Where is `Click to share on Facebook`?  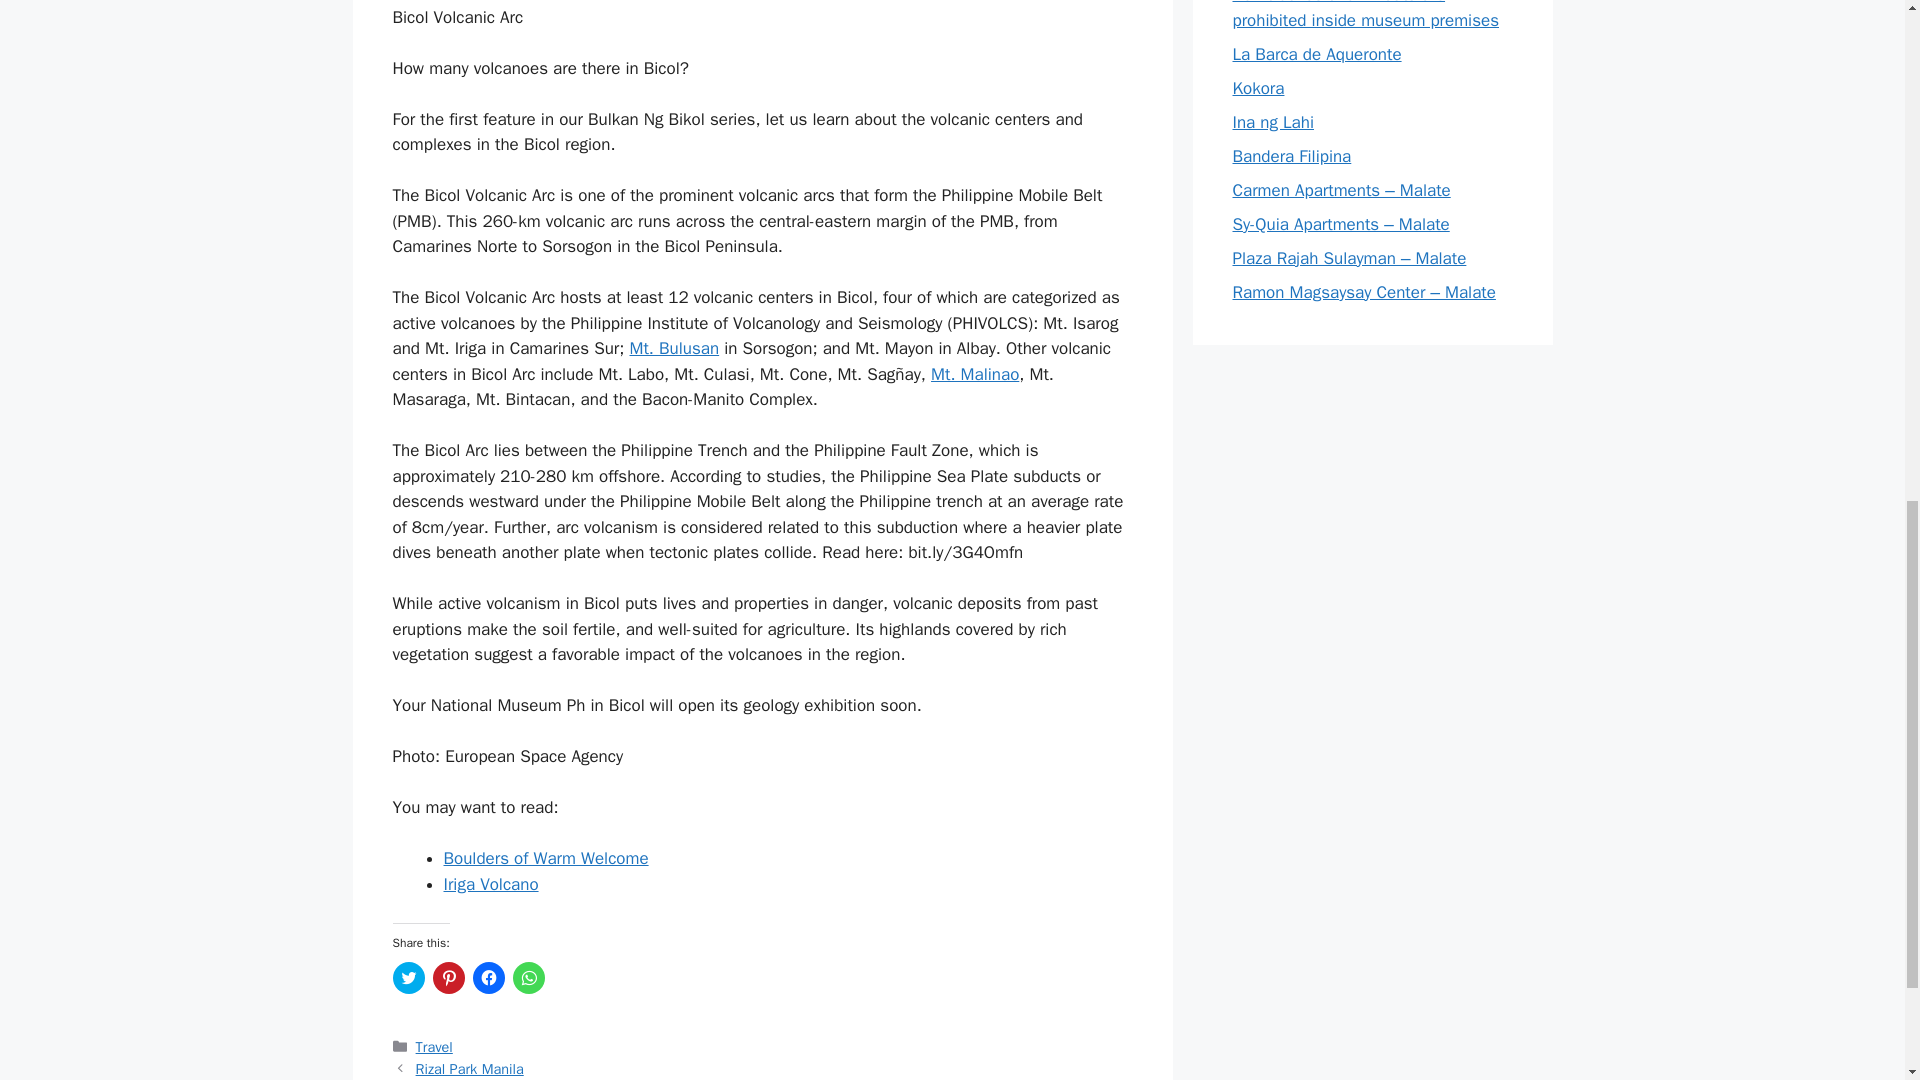 Click to share on Facebook is located at coordinates (488, 978).